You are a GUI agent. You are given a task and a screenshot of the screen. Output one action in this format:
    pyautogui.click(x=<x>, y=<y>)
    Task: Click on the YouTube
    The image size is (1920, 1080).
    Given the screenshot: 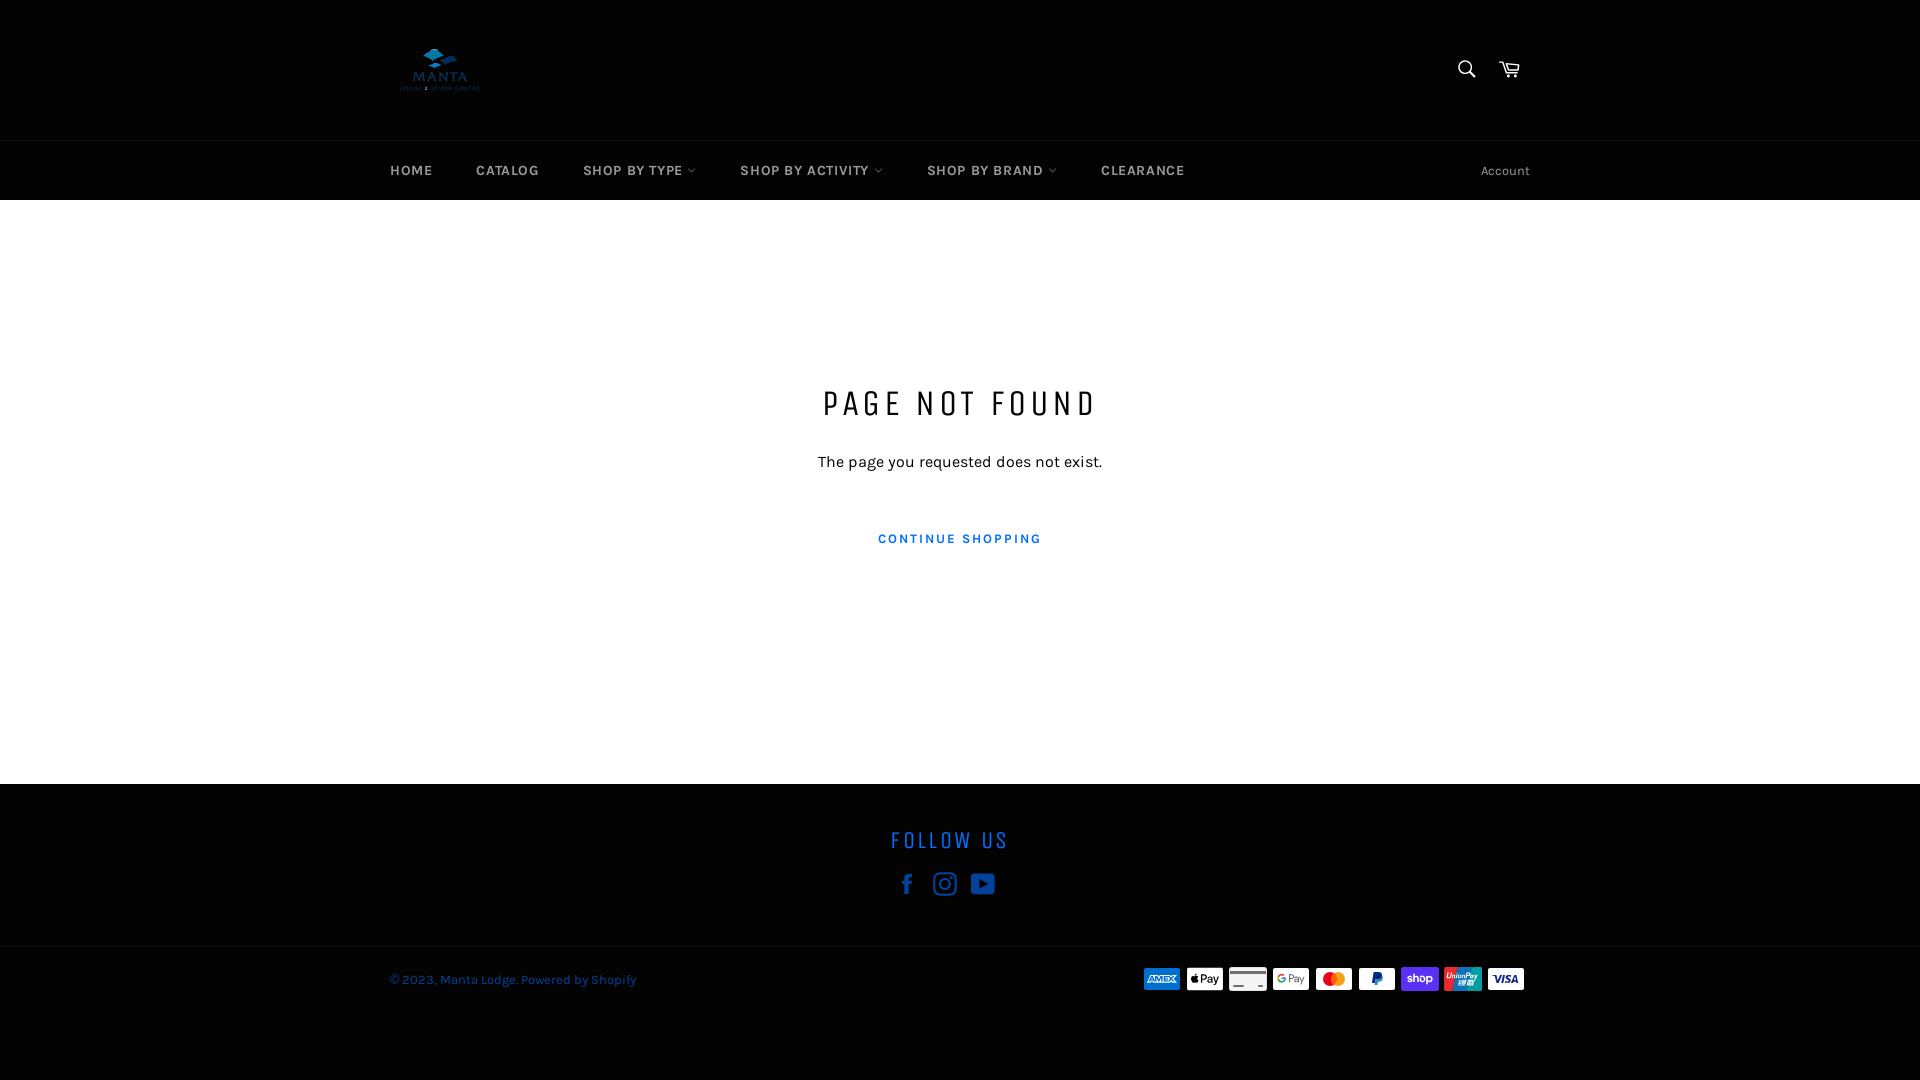 What is the action you would take?
    pyautogui.click(x=988, y=884)
    